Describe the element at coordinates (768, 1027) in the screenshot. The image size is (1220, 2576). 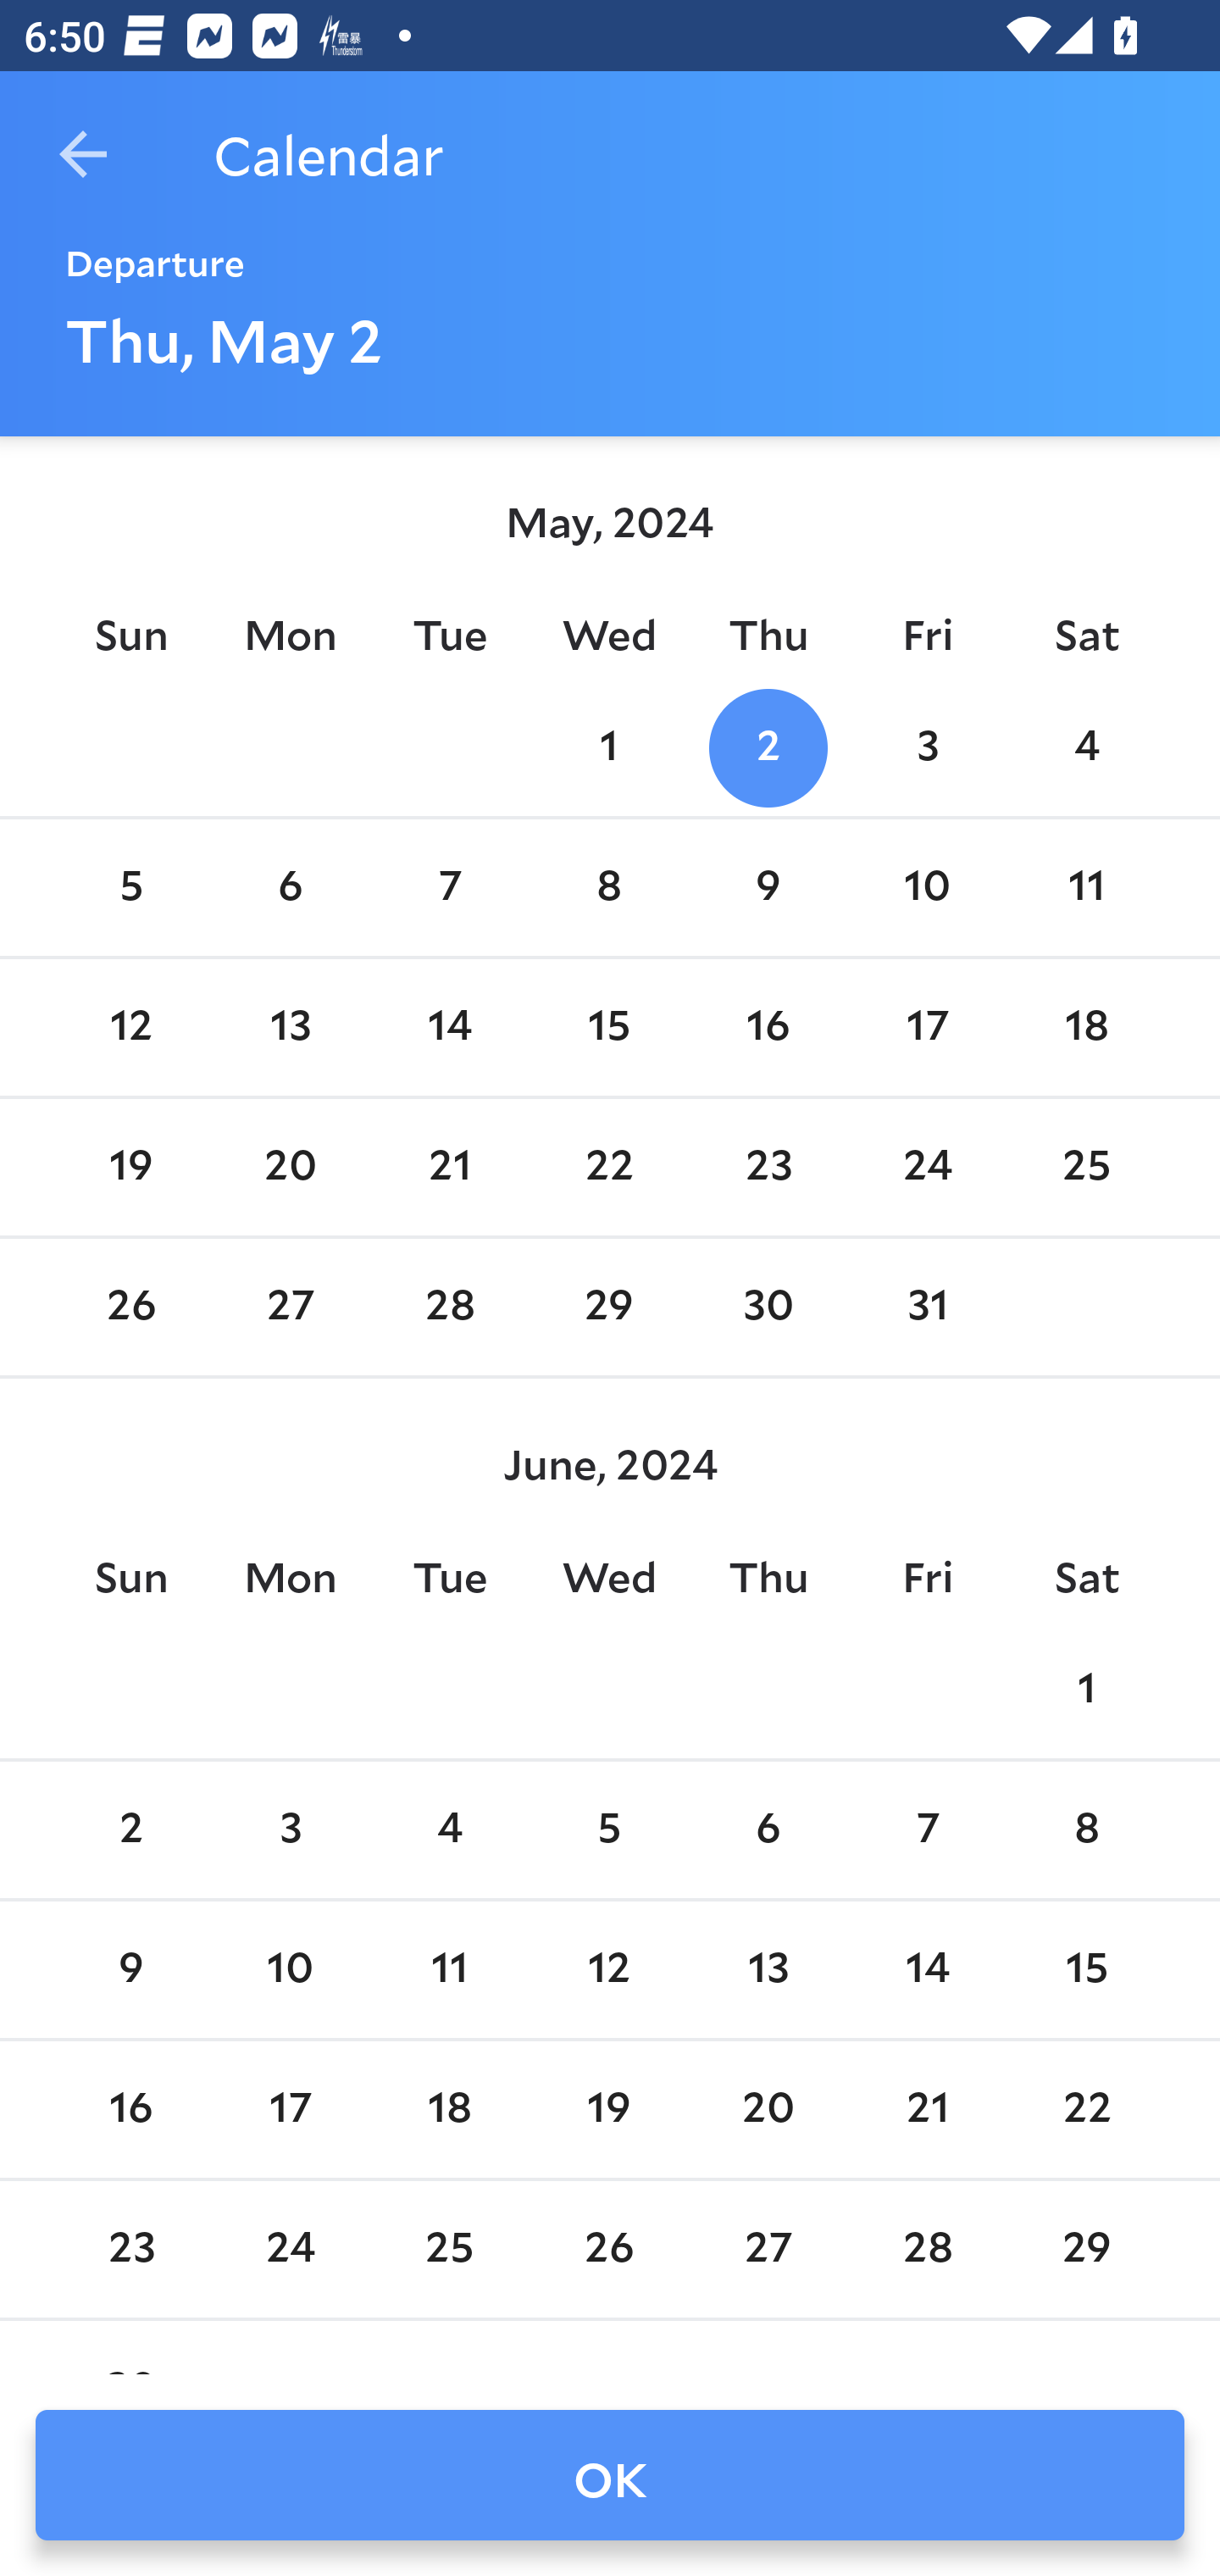
I see `16` at that location.